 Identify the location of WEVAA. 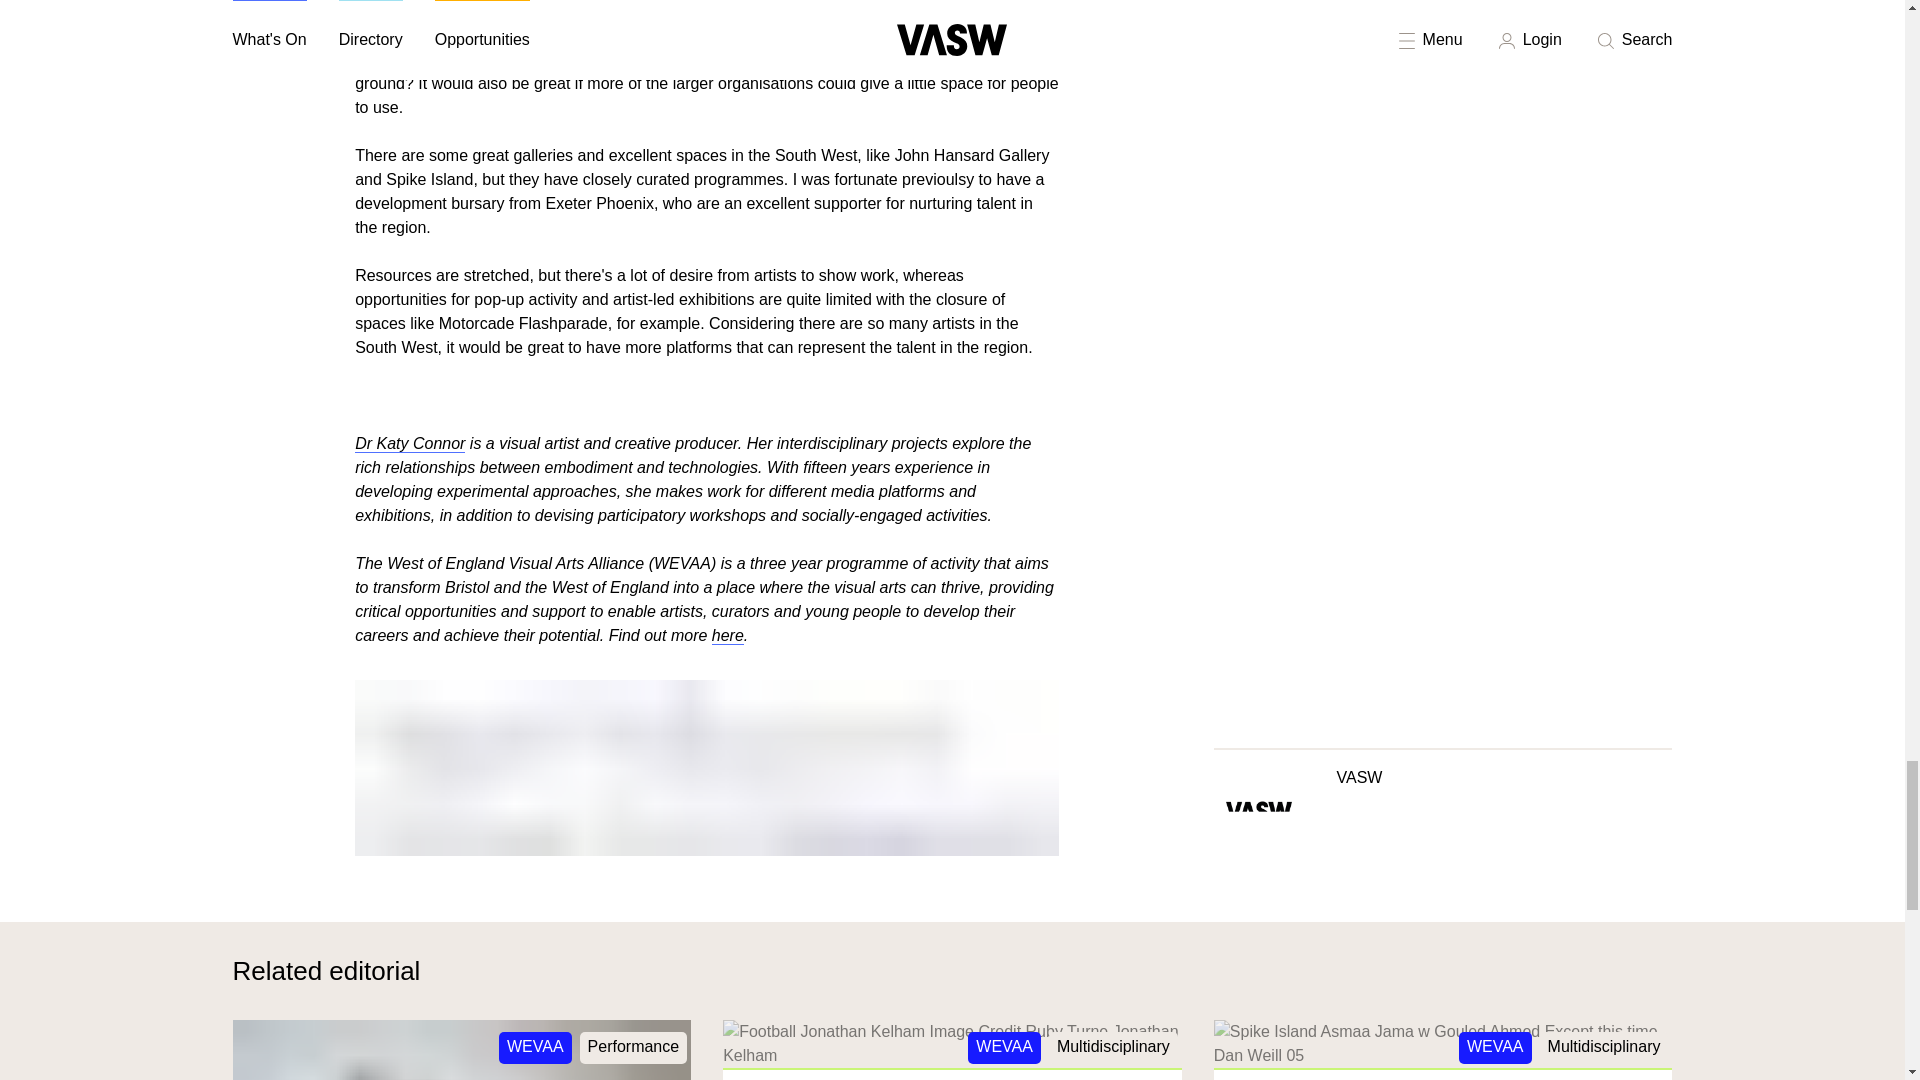
(1496, 1048).